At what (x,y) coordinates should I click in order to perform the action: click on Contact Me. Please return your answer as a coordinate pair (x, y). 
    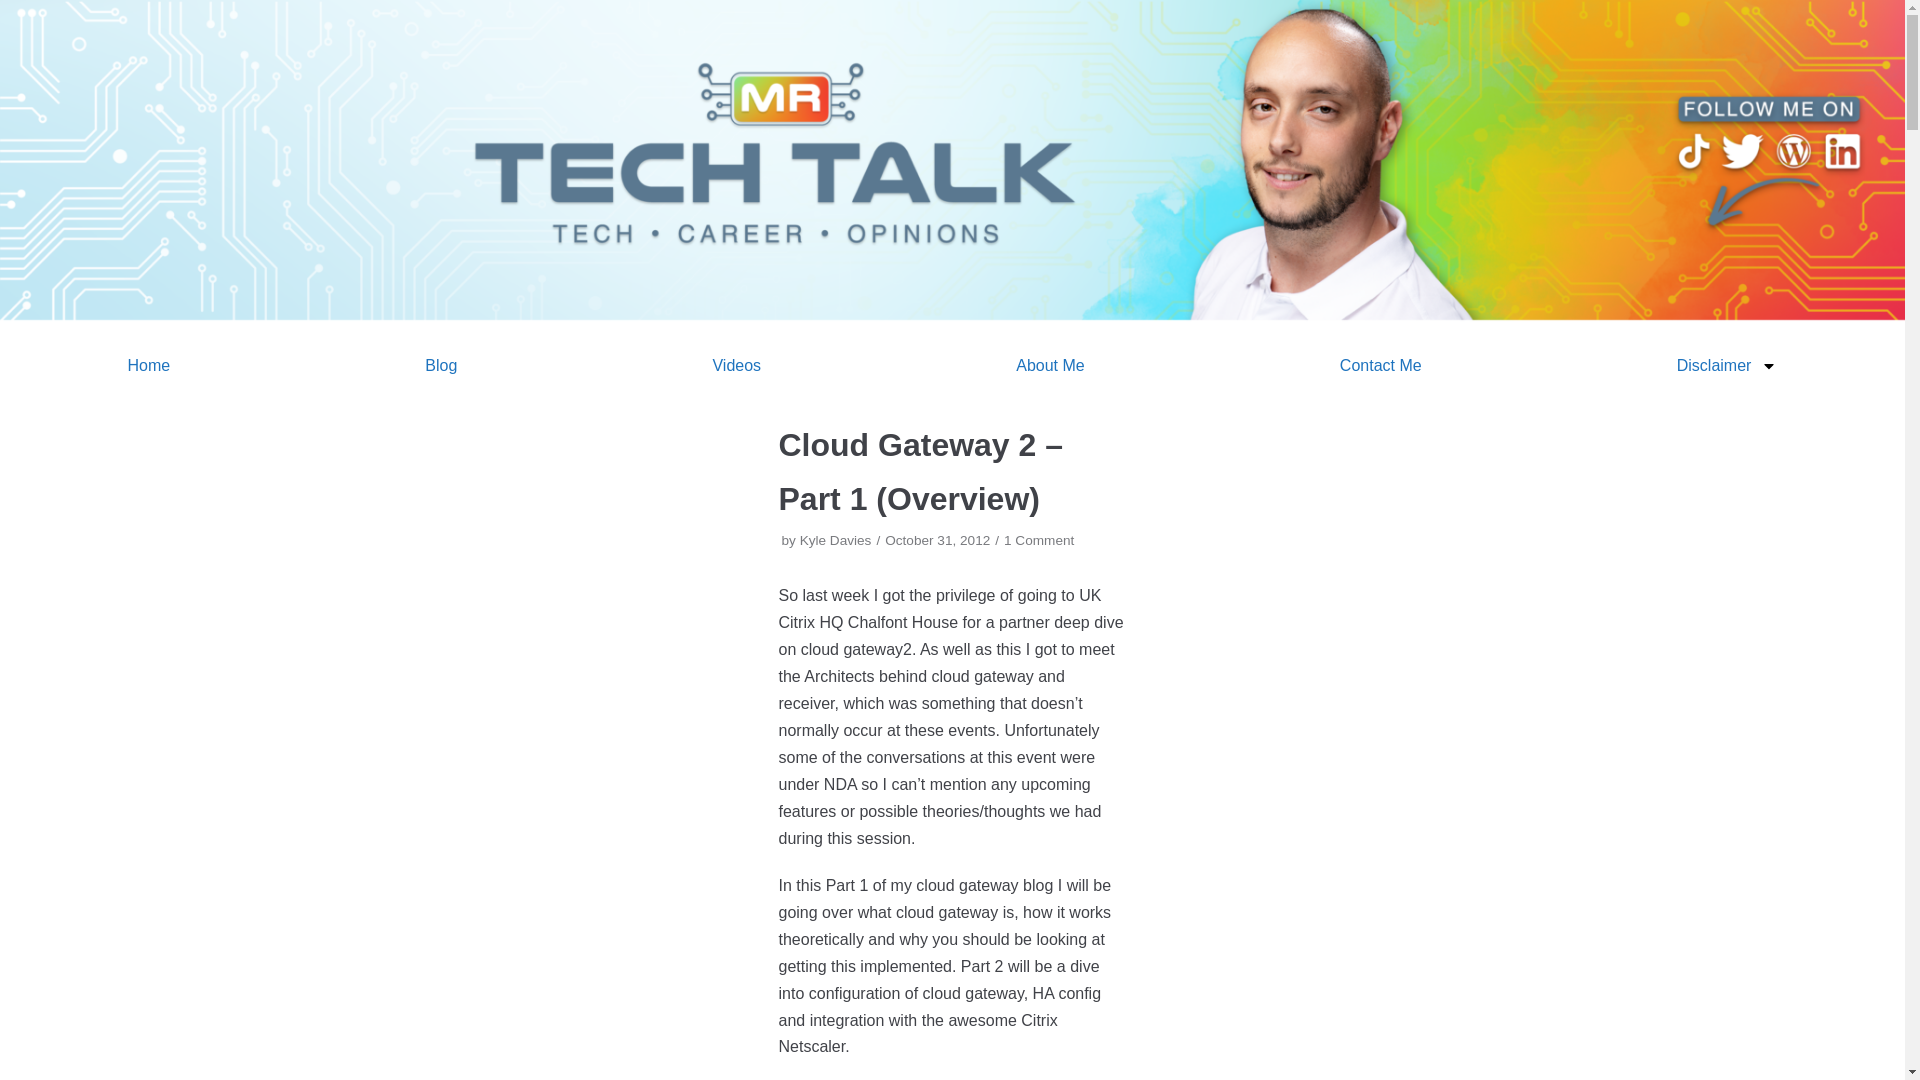
    Looking at the image, I should click on (1380, 366).